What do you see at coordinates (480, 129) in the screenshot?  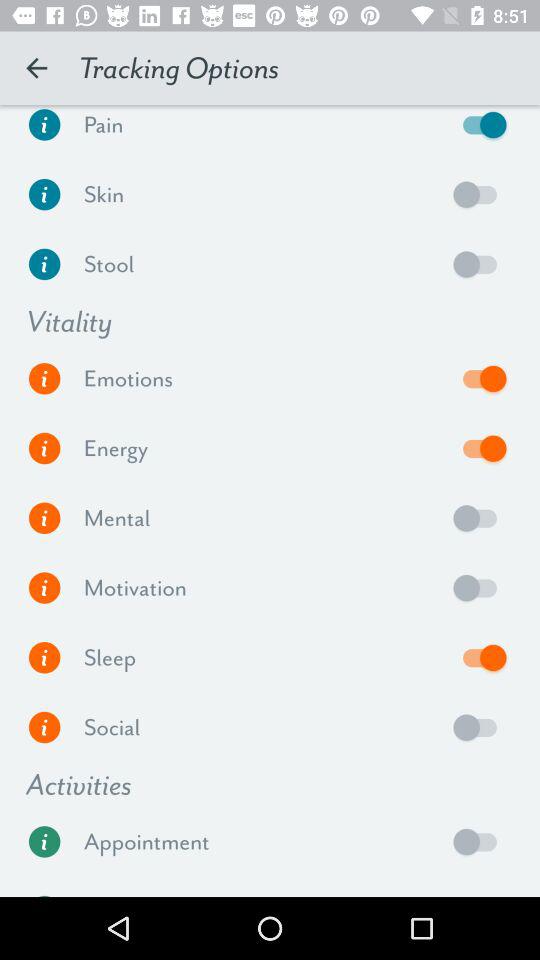 I see `toggle pain` at bounding box center [480, 129].